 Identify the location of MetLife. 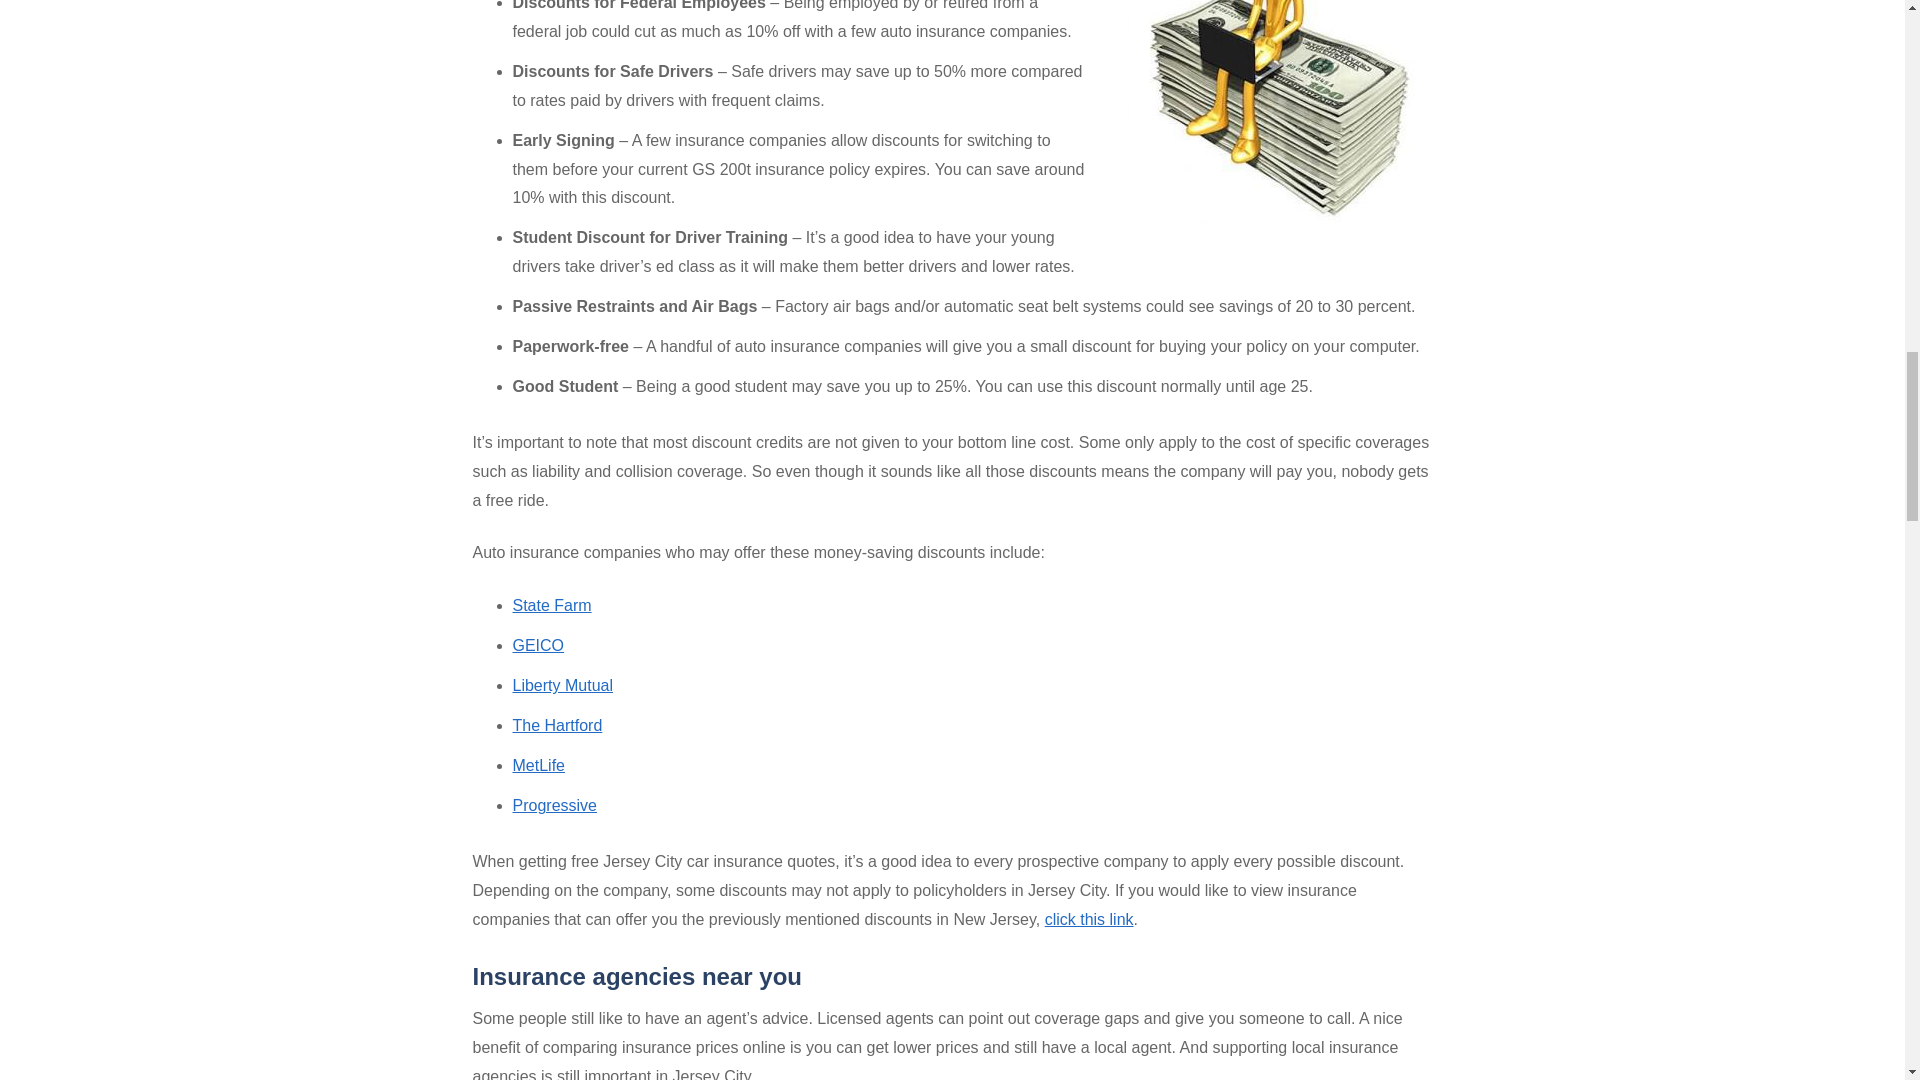
(538, 766).